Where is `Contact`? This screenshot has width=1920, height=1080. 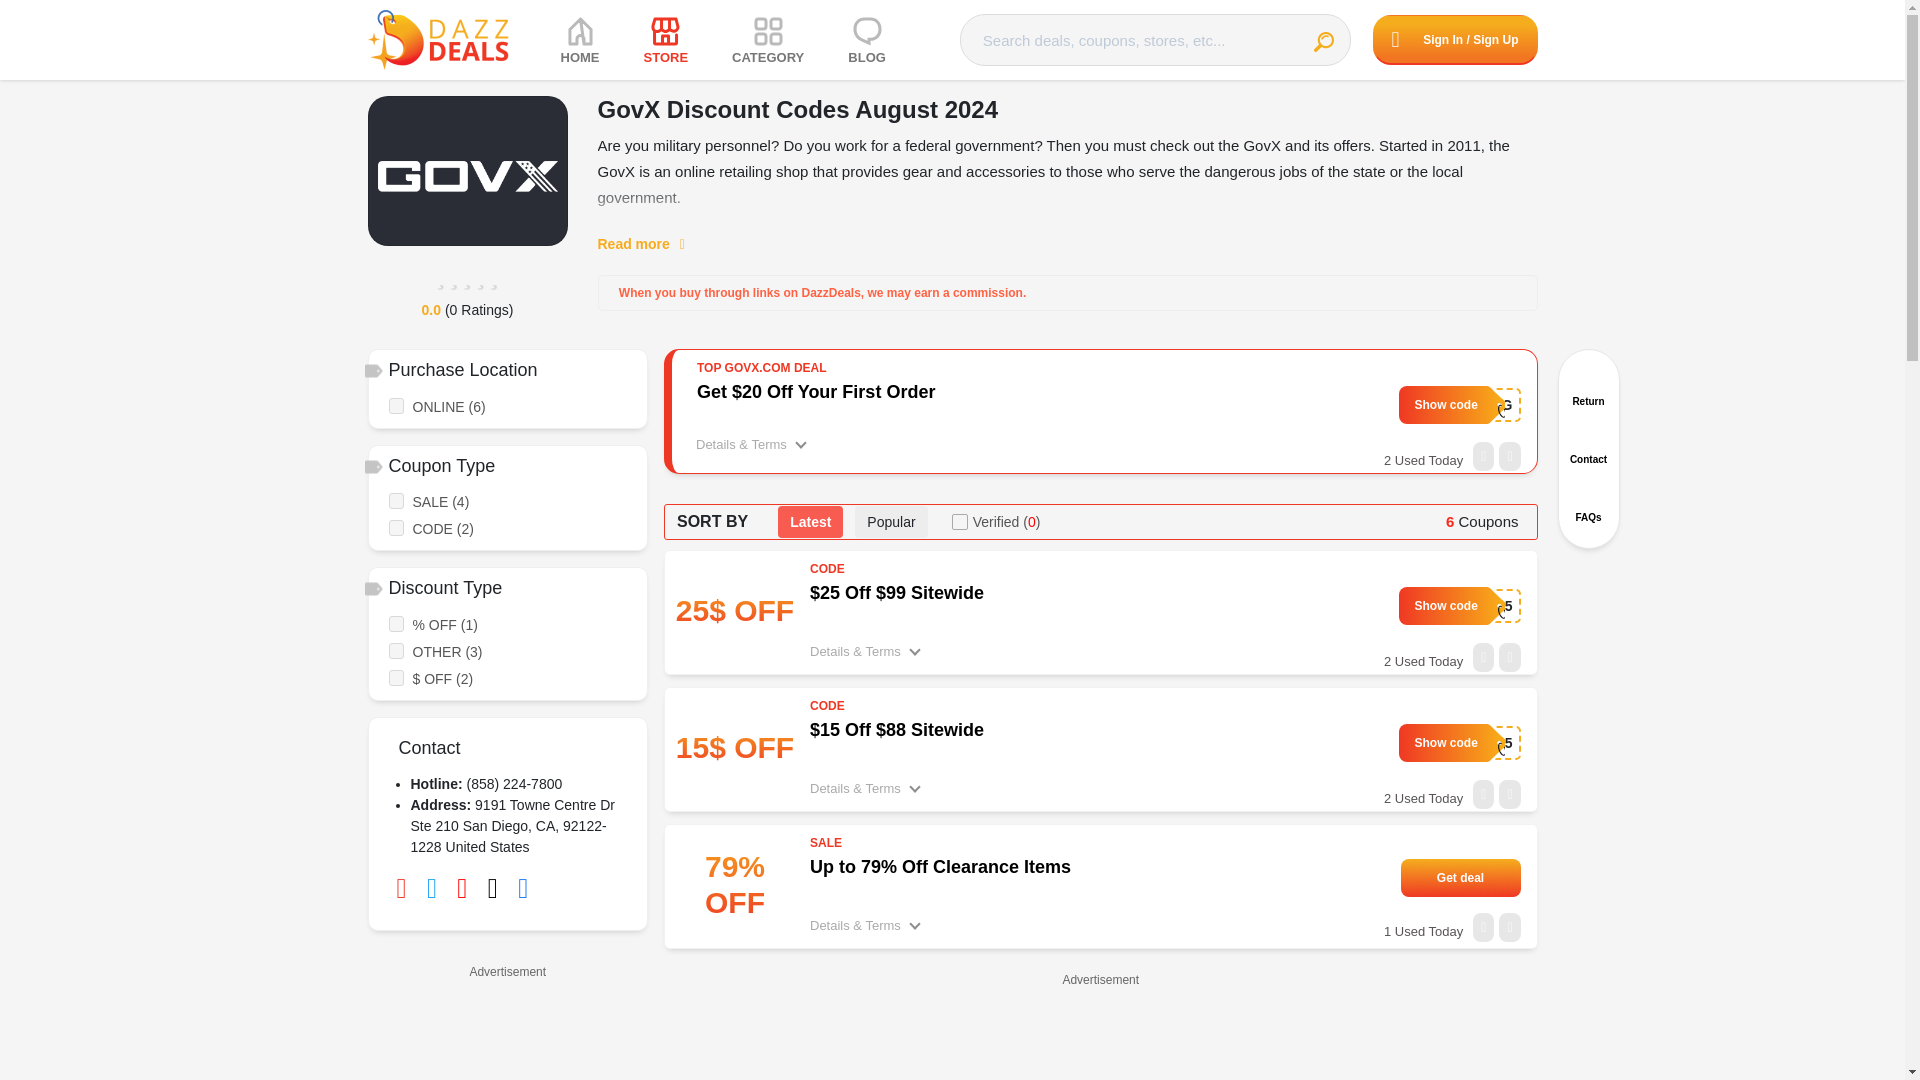 Contact is located at coordinates (1588, 449).